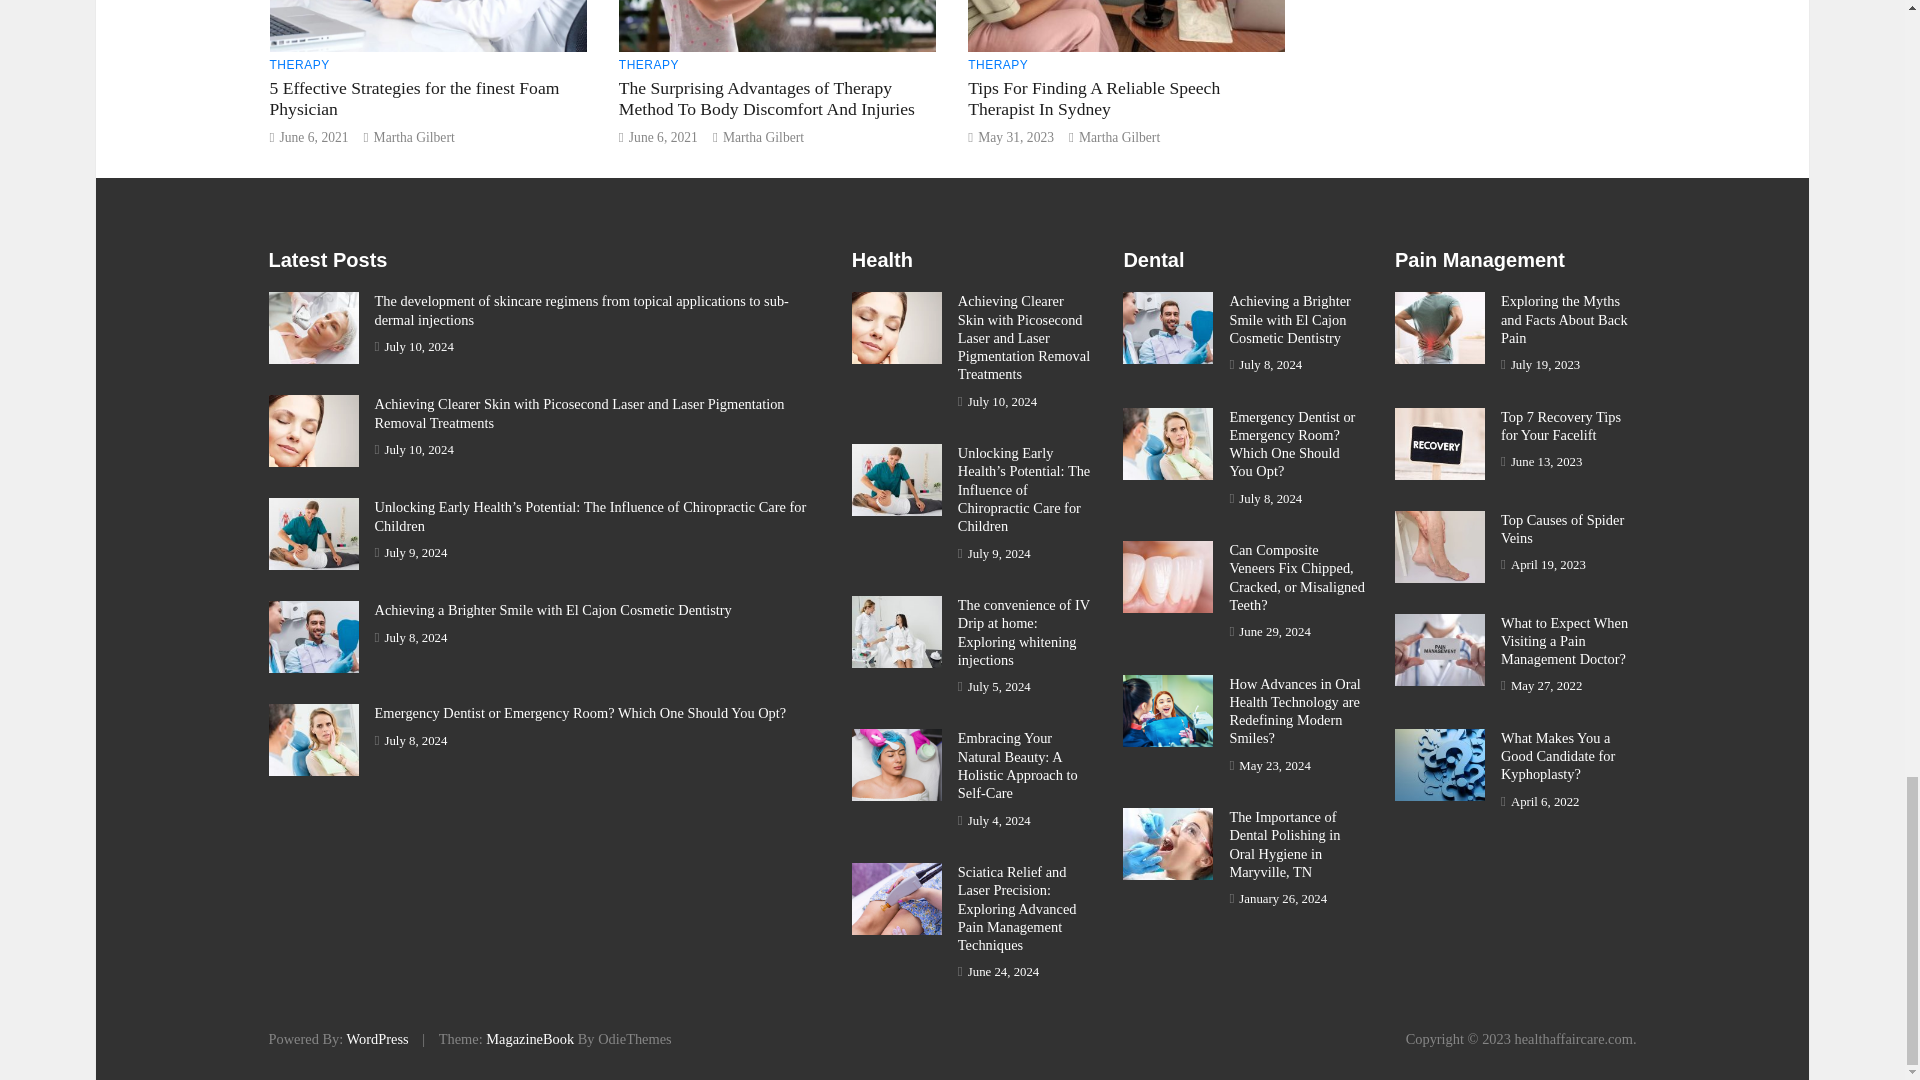 The image size is (1920, 1080). Describe the element at coordinates (415, 98) in the screenshot. I see `5 Effective Strategies for the finest Foam Physician` at that location.